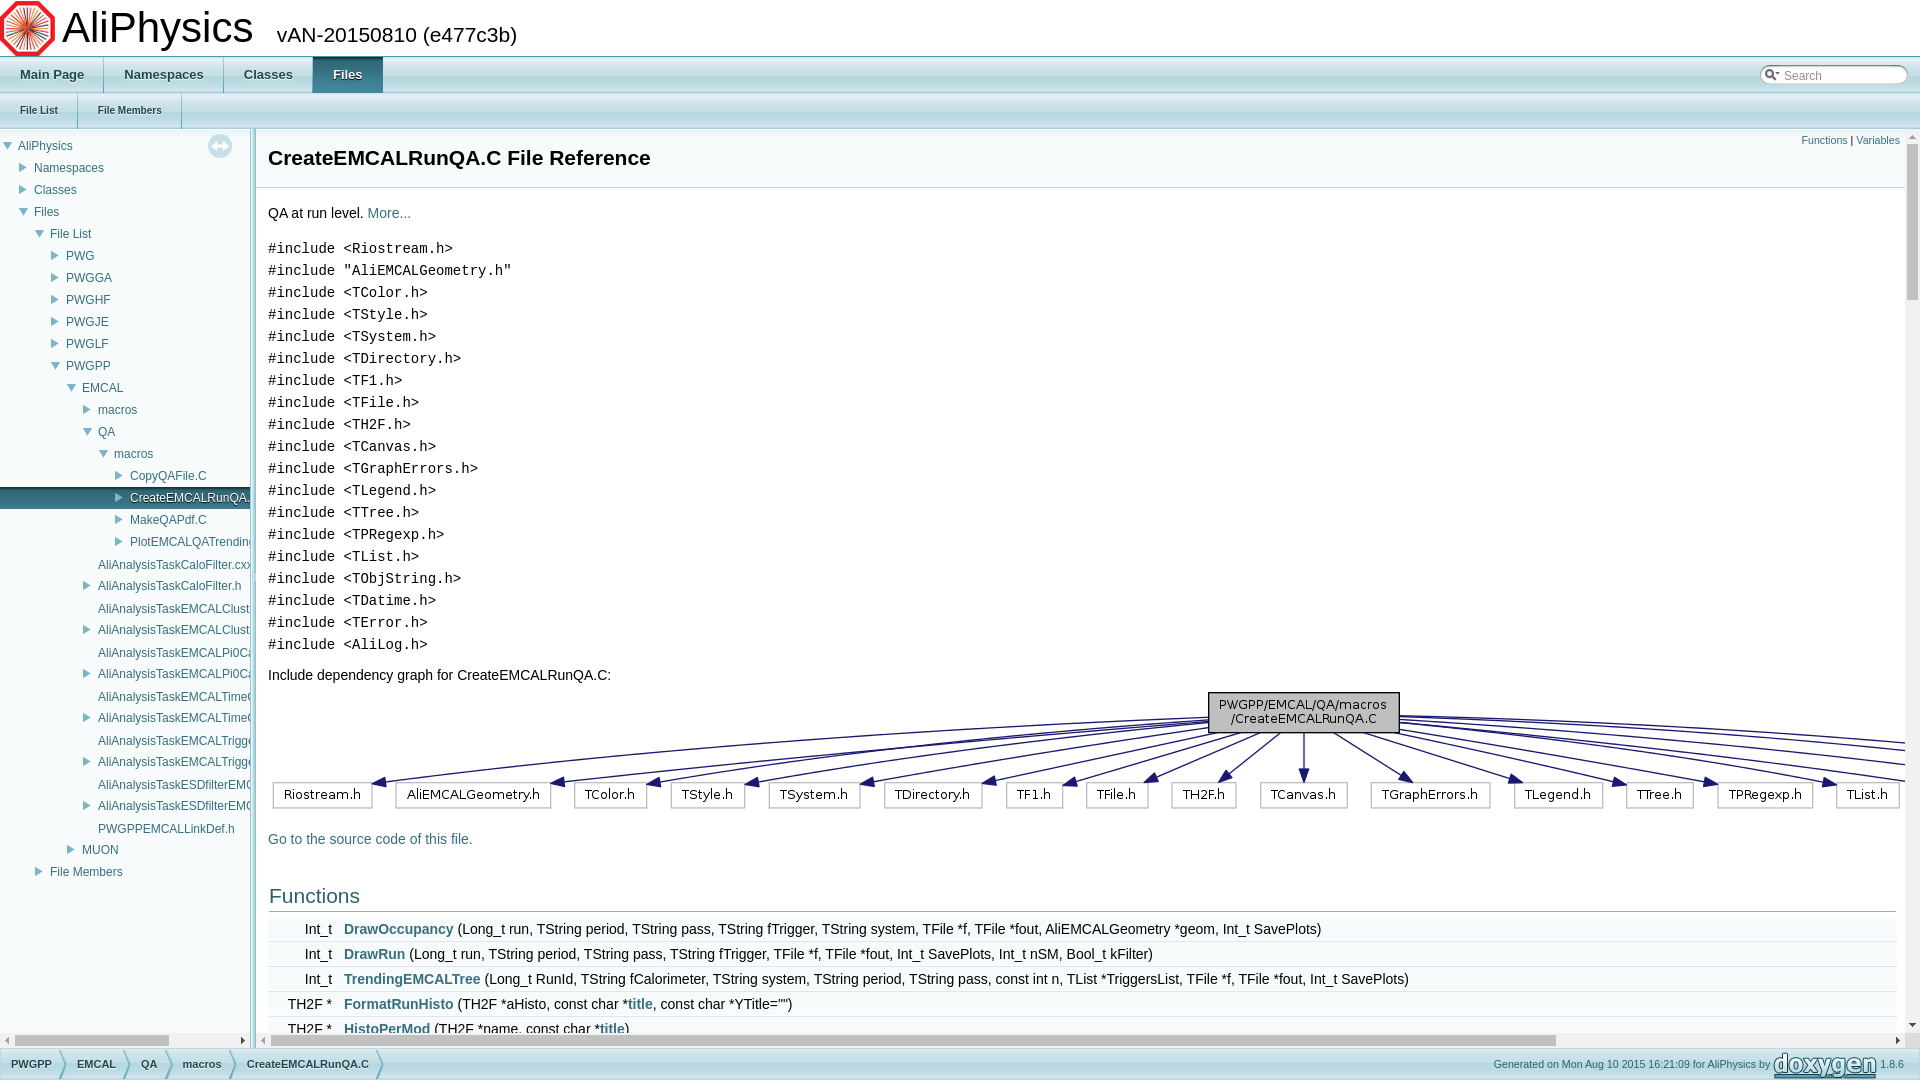  I want to click on AliPhysics, so click(46, 146).